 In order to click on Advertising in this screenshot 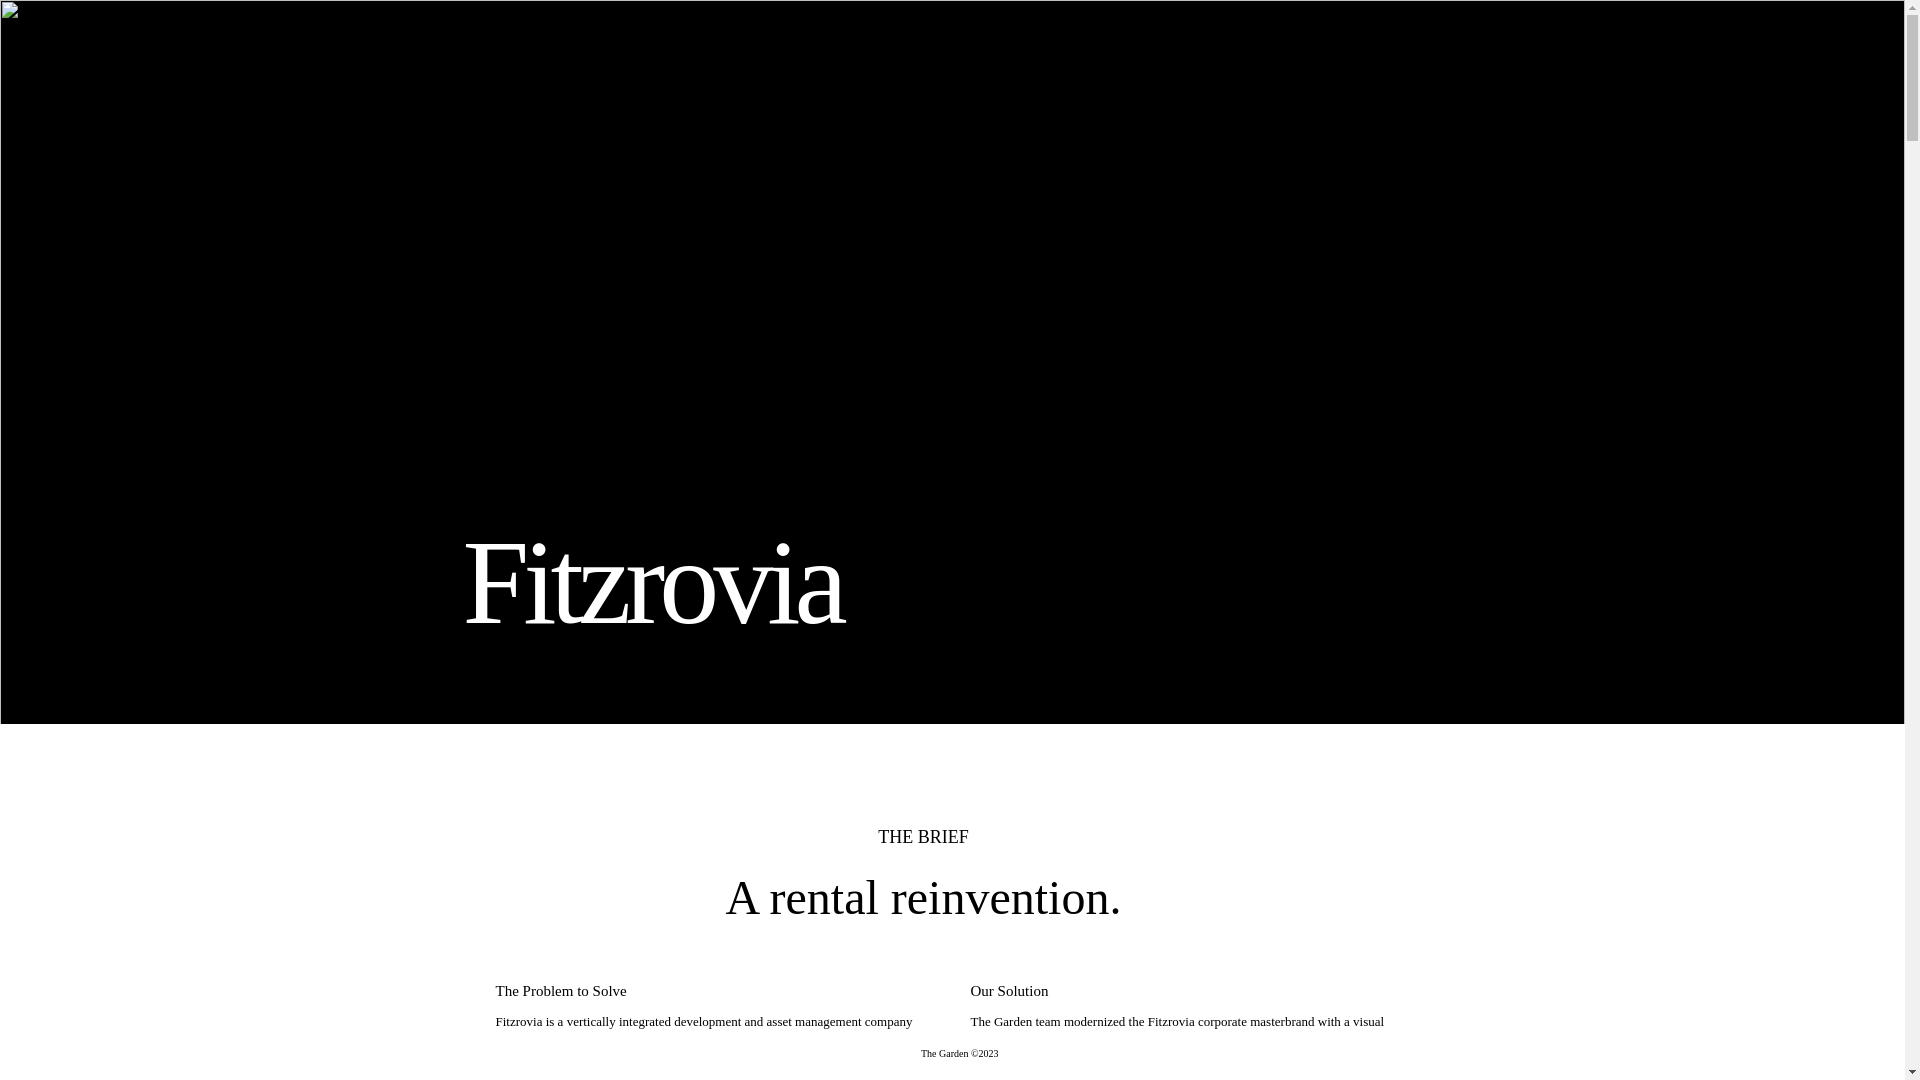, I will do `click(1754, 70)`.